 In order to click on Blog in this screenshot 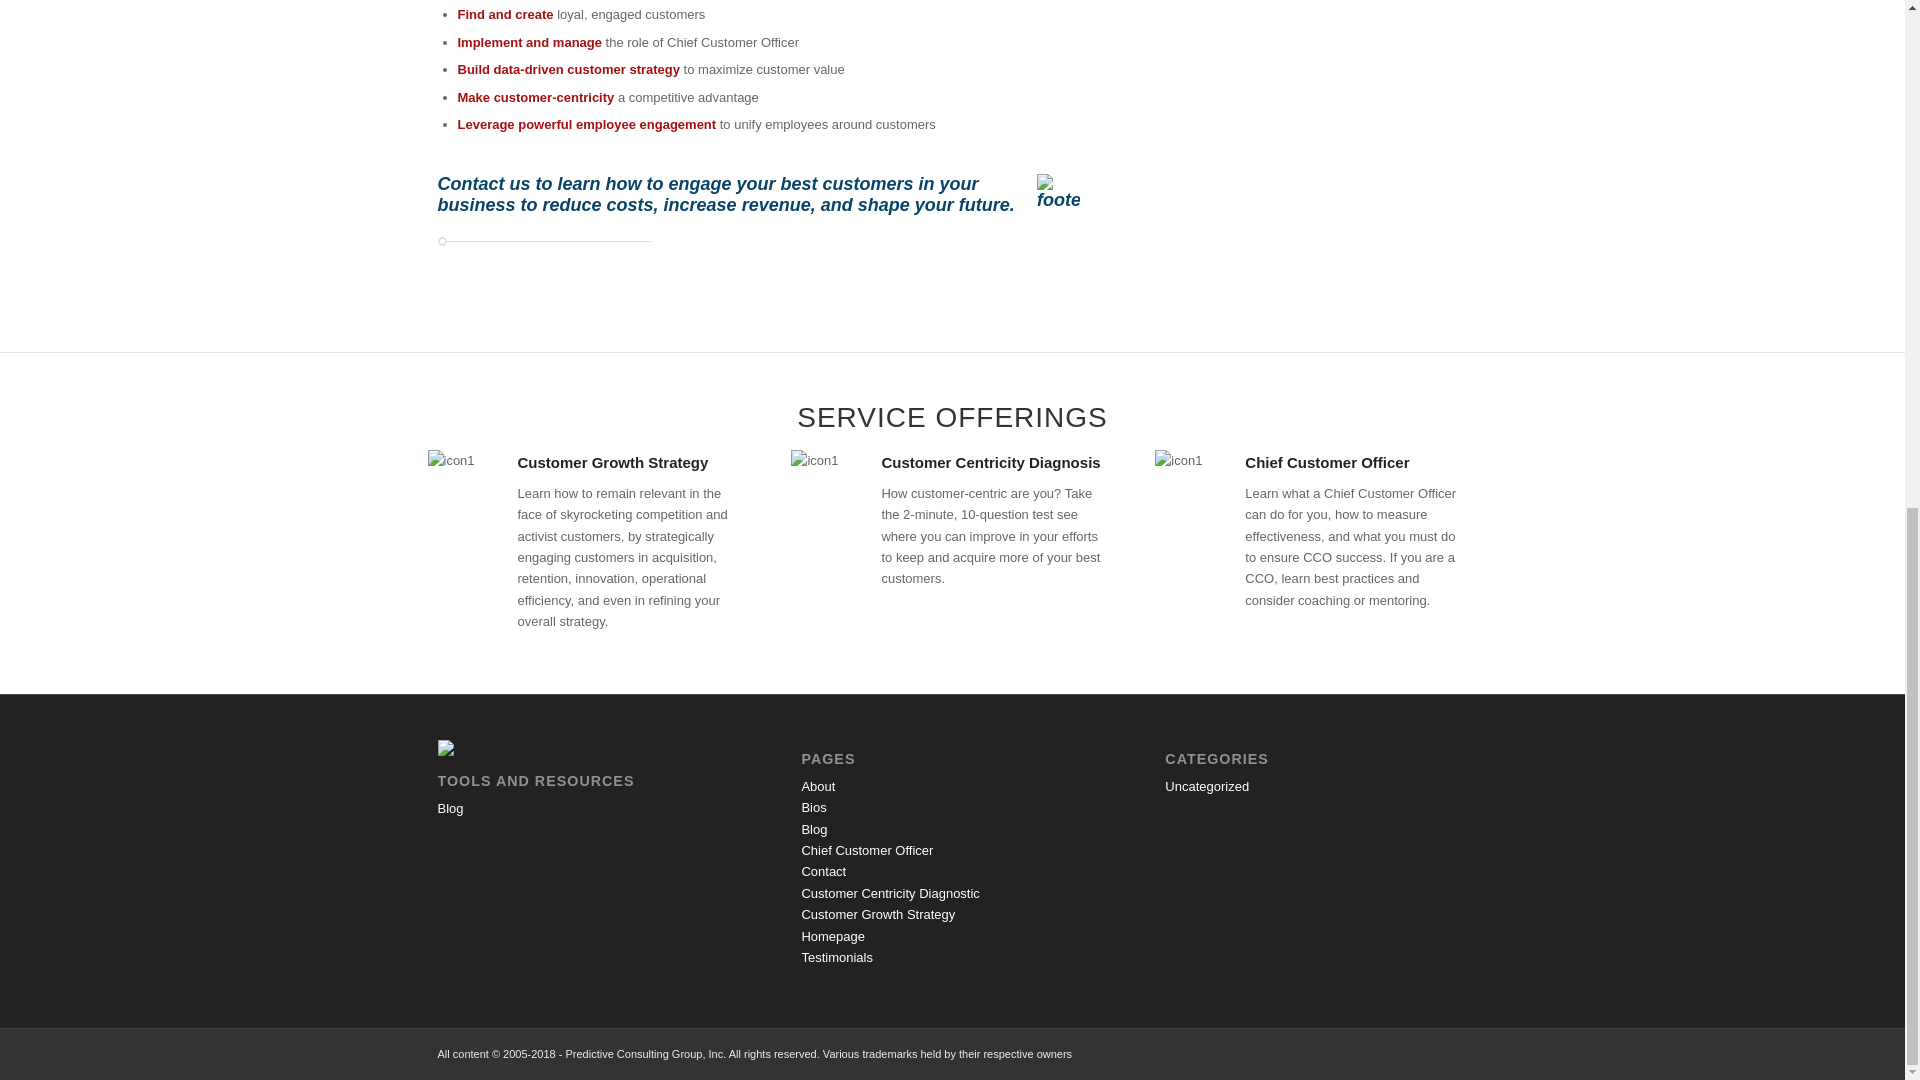, I will do `click(814, 828)`.